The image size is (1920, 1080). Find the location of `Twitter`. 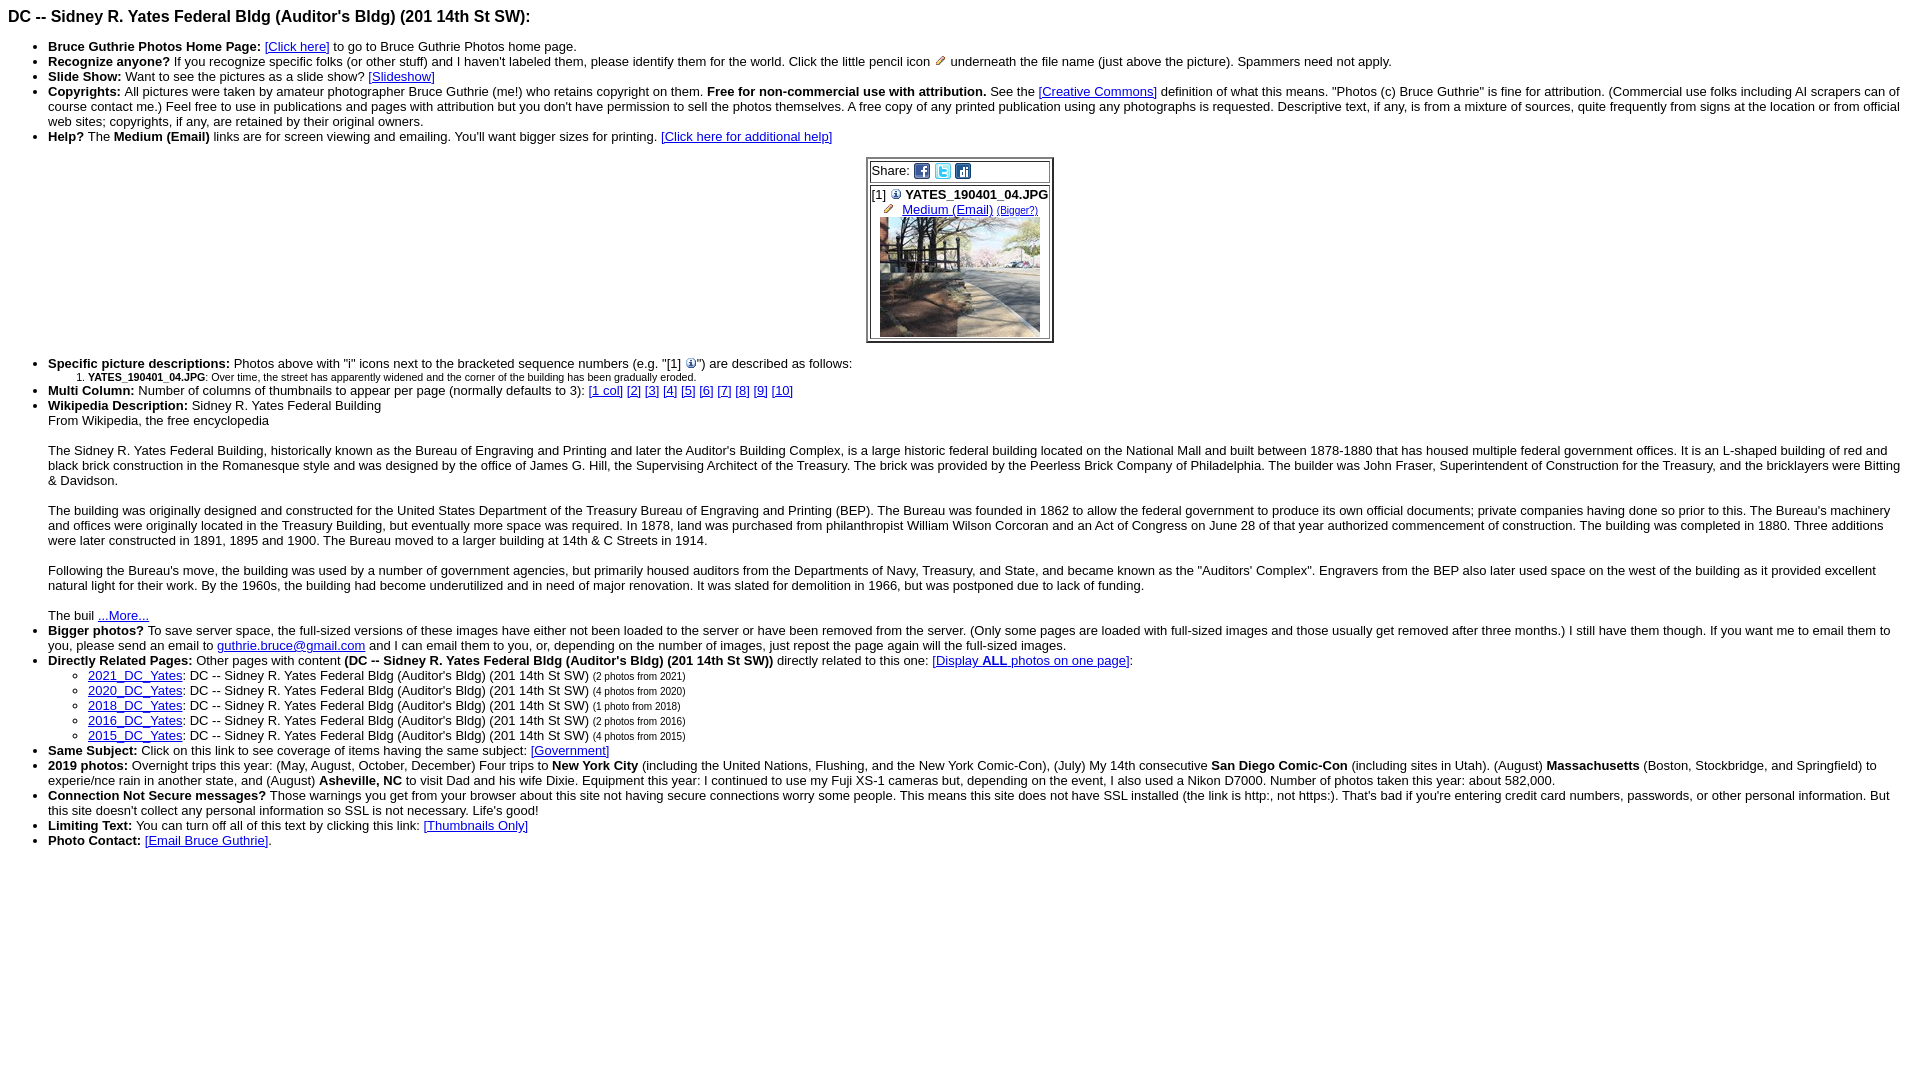

Twitter is located at coordinates (942, 171).